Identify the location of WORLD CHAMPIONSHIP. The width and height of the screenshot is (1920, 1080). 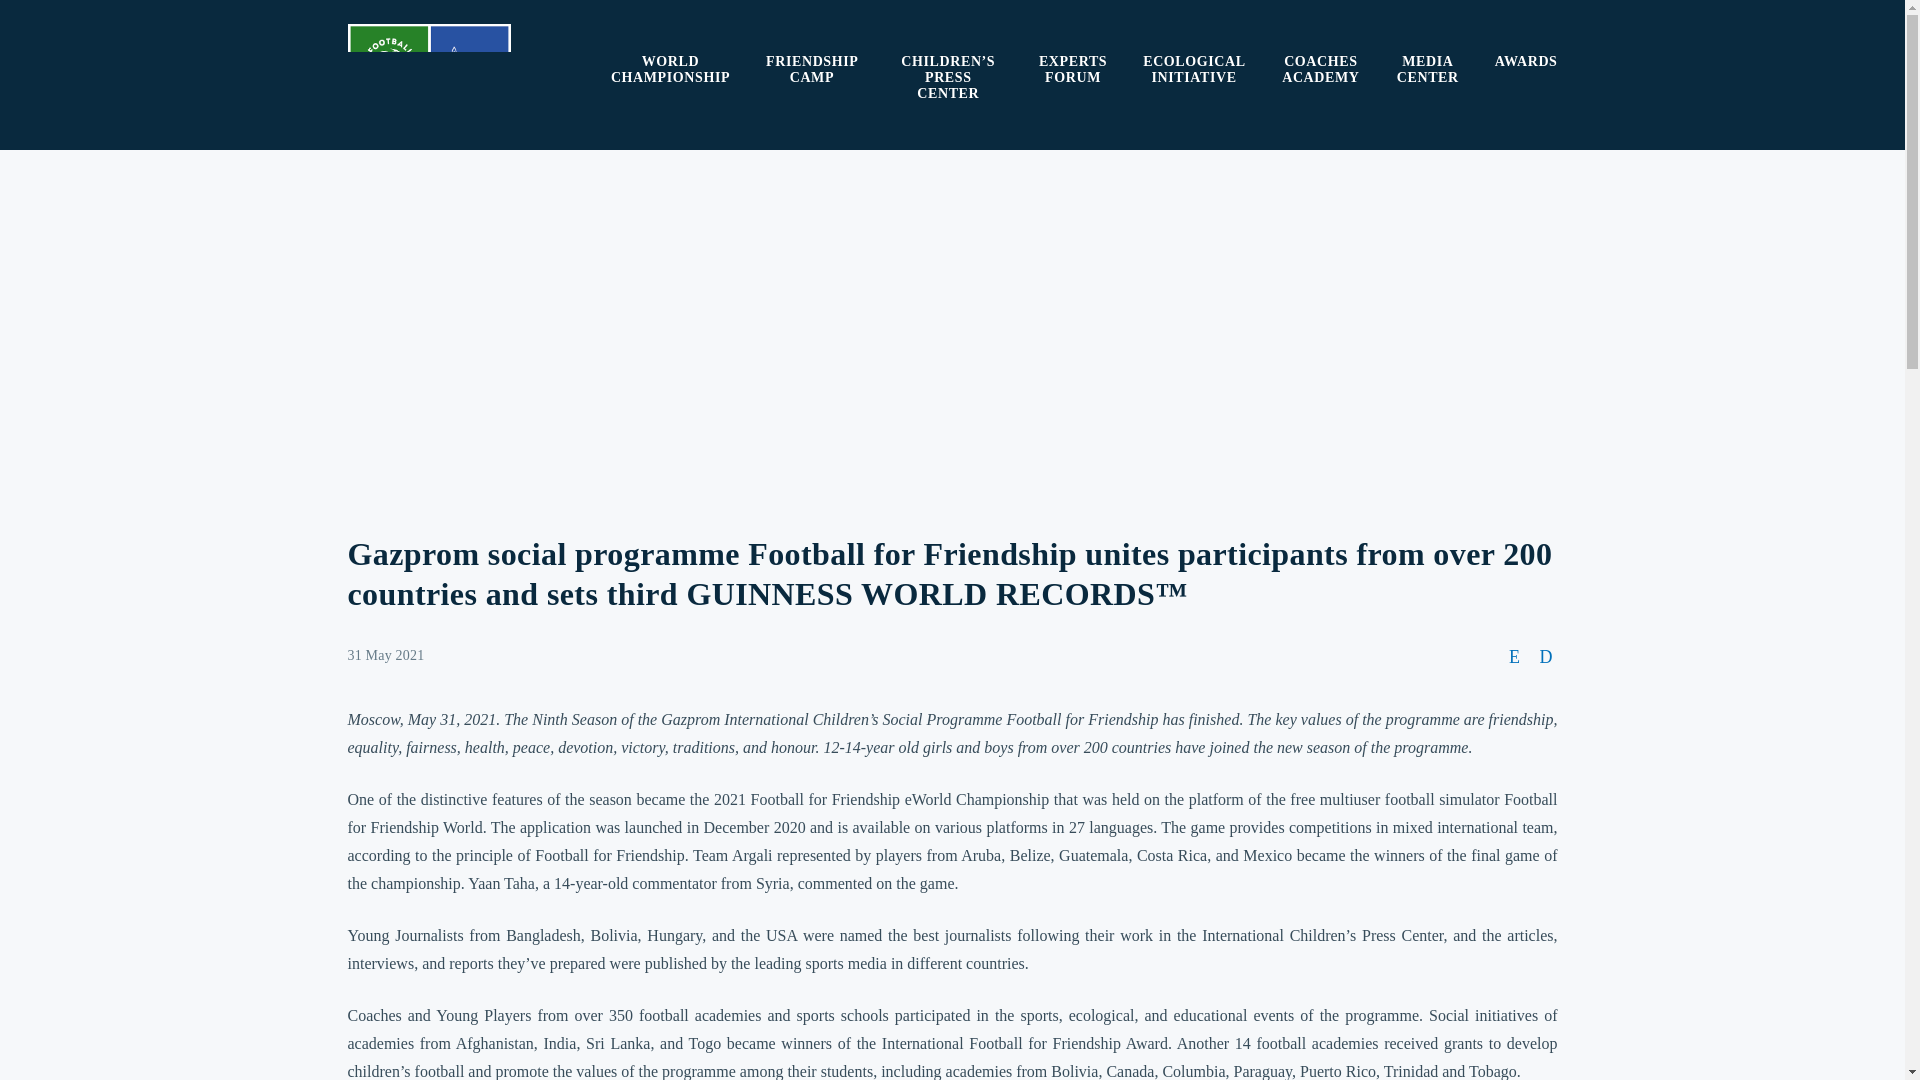
(670, 70).